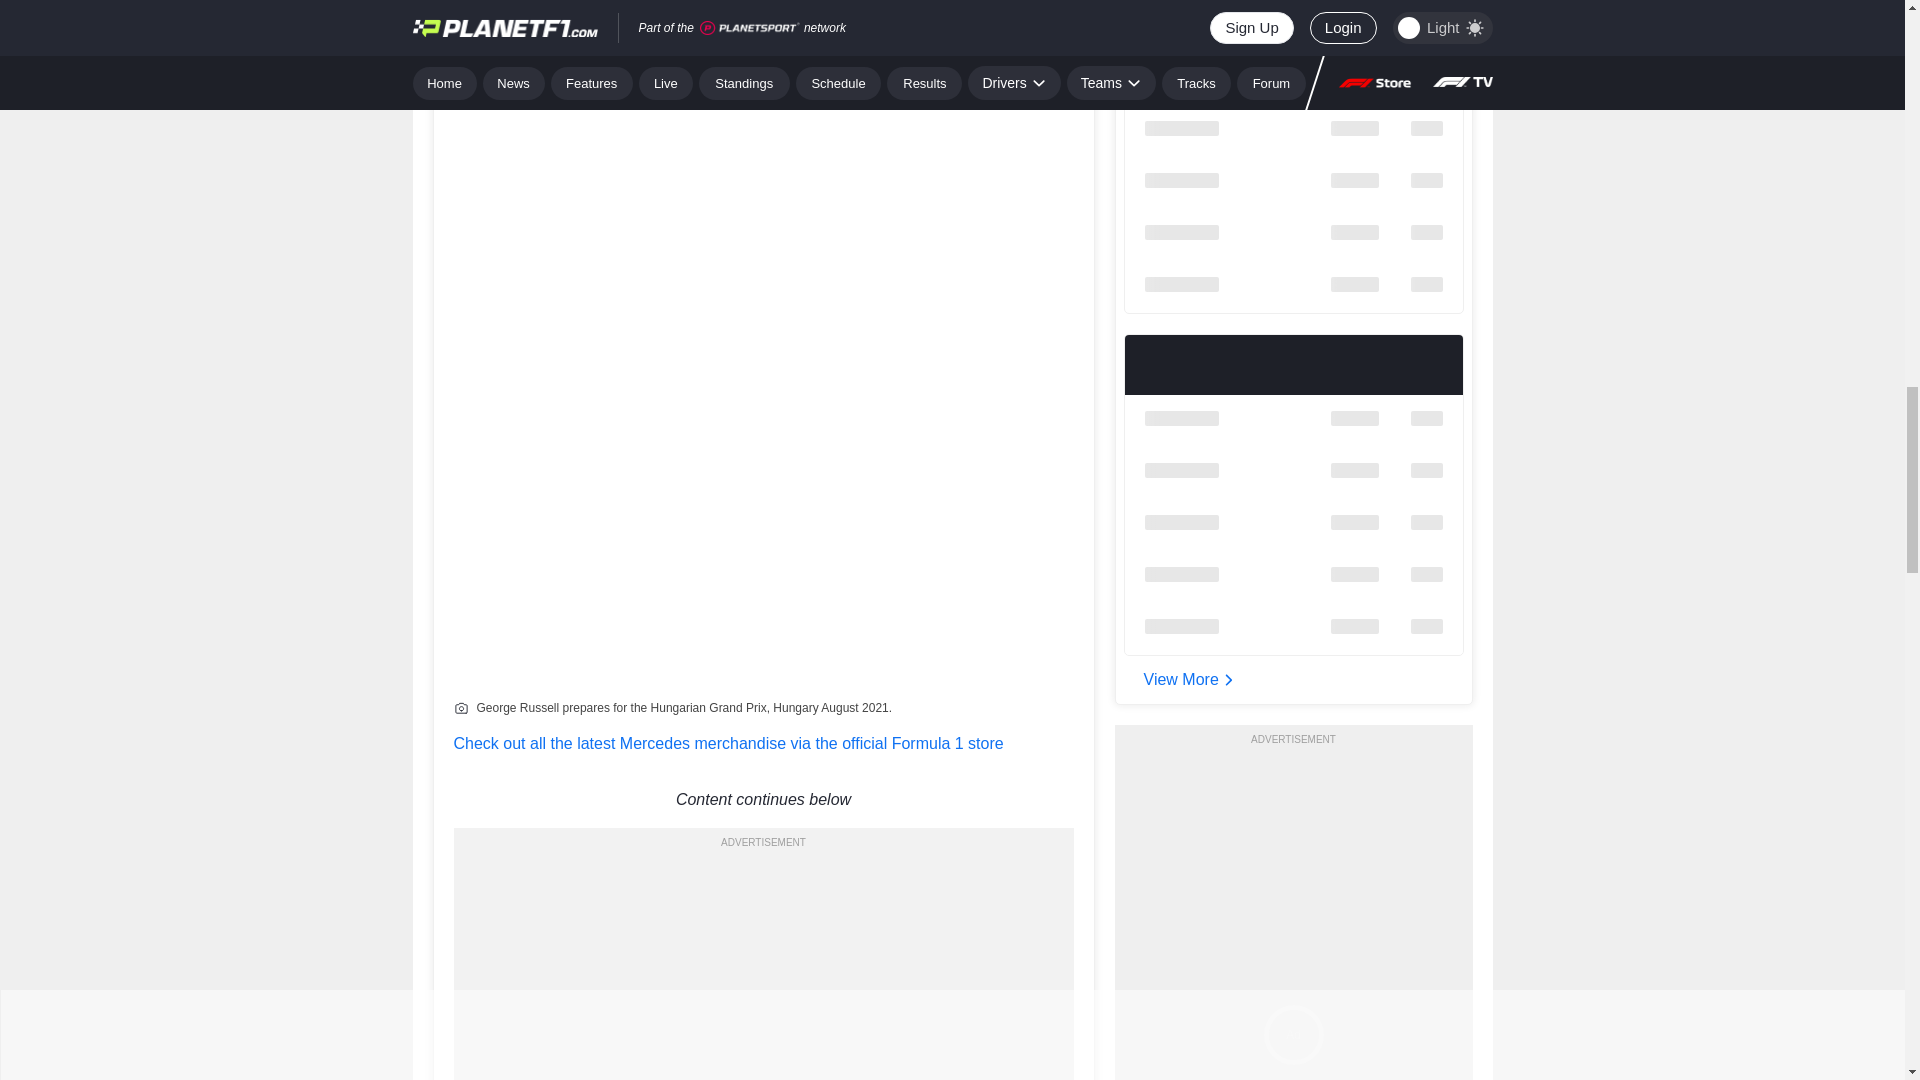 This screenshot has height=1080, width=1920. Describe the element at coordinates (764, 968) in the screenshot. I see `3rd party ad content` at that location.